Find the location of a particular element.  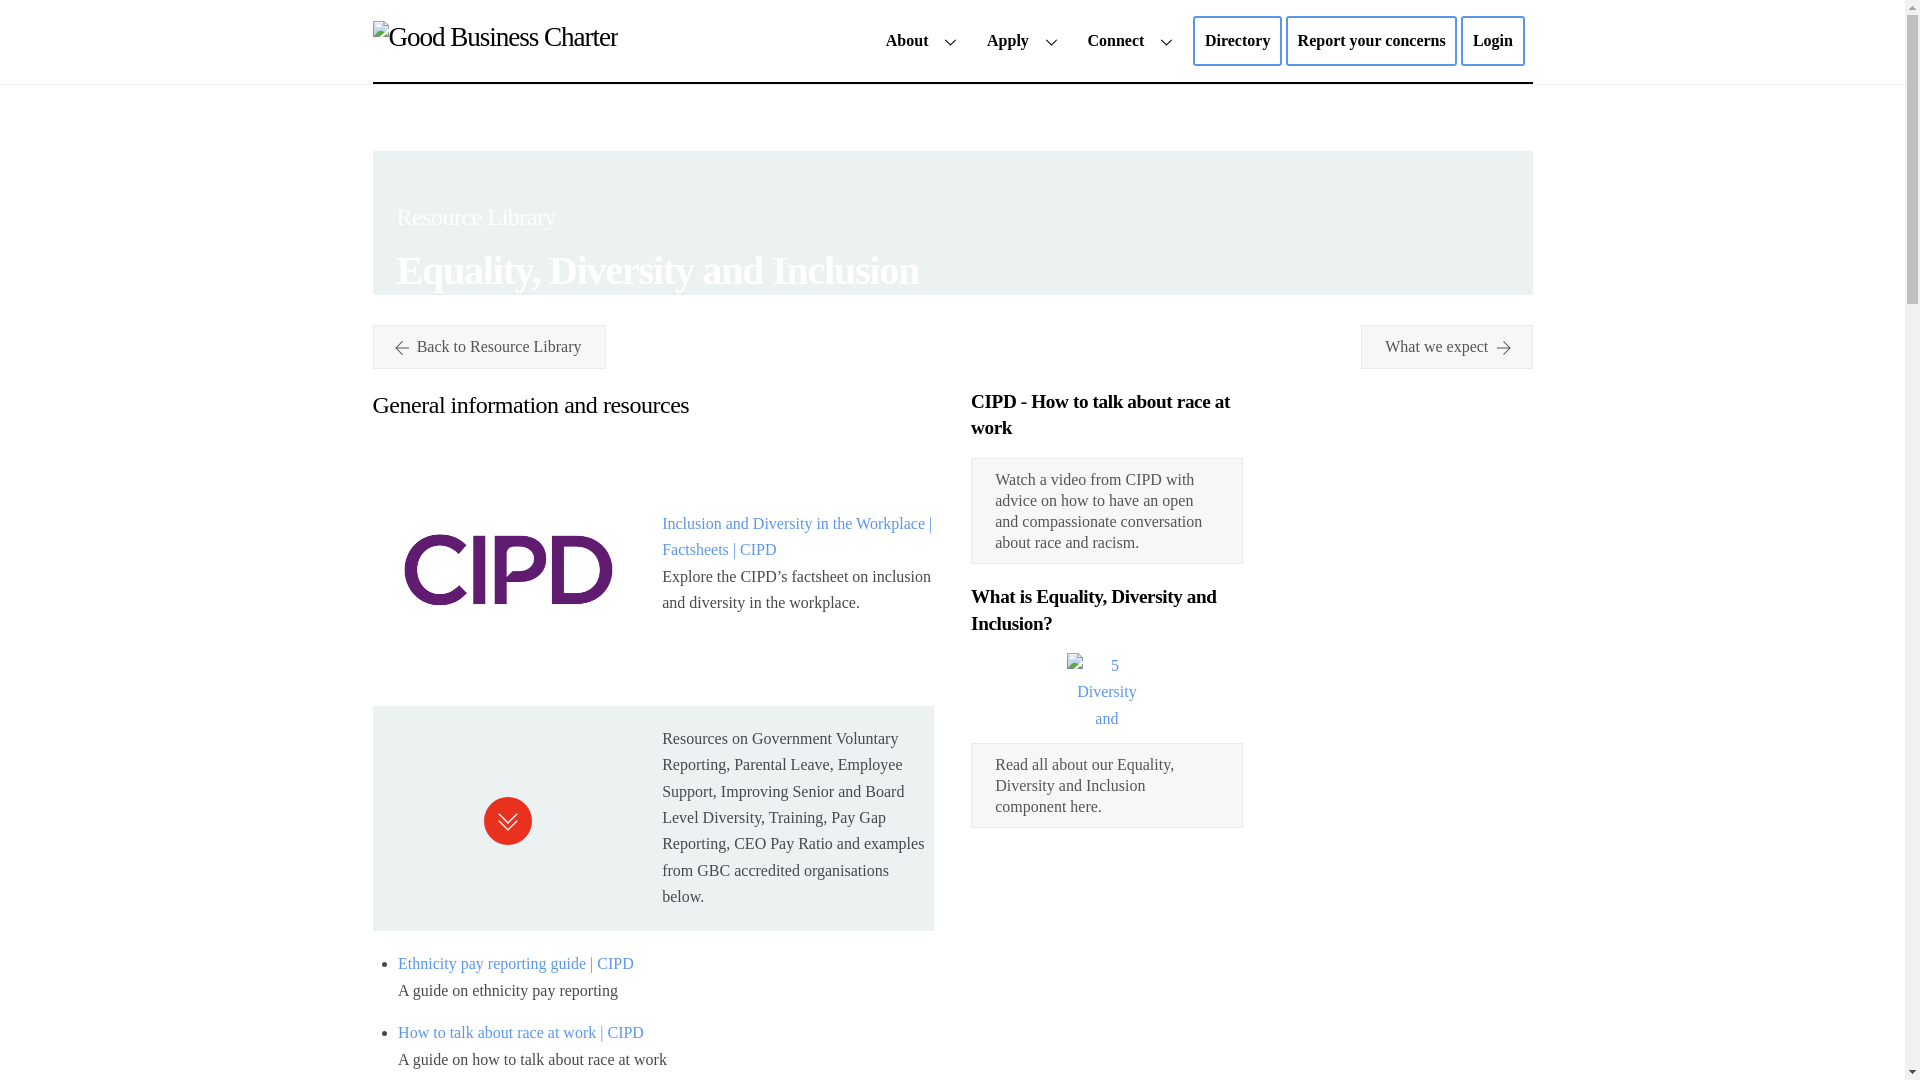

What we expect is located at coordinates (1446, 347).